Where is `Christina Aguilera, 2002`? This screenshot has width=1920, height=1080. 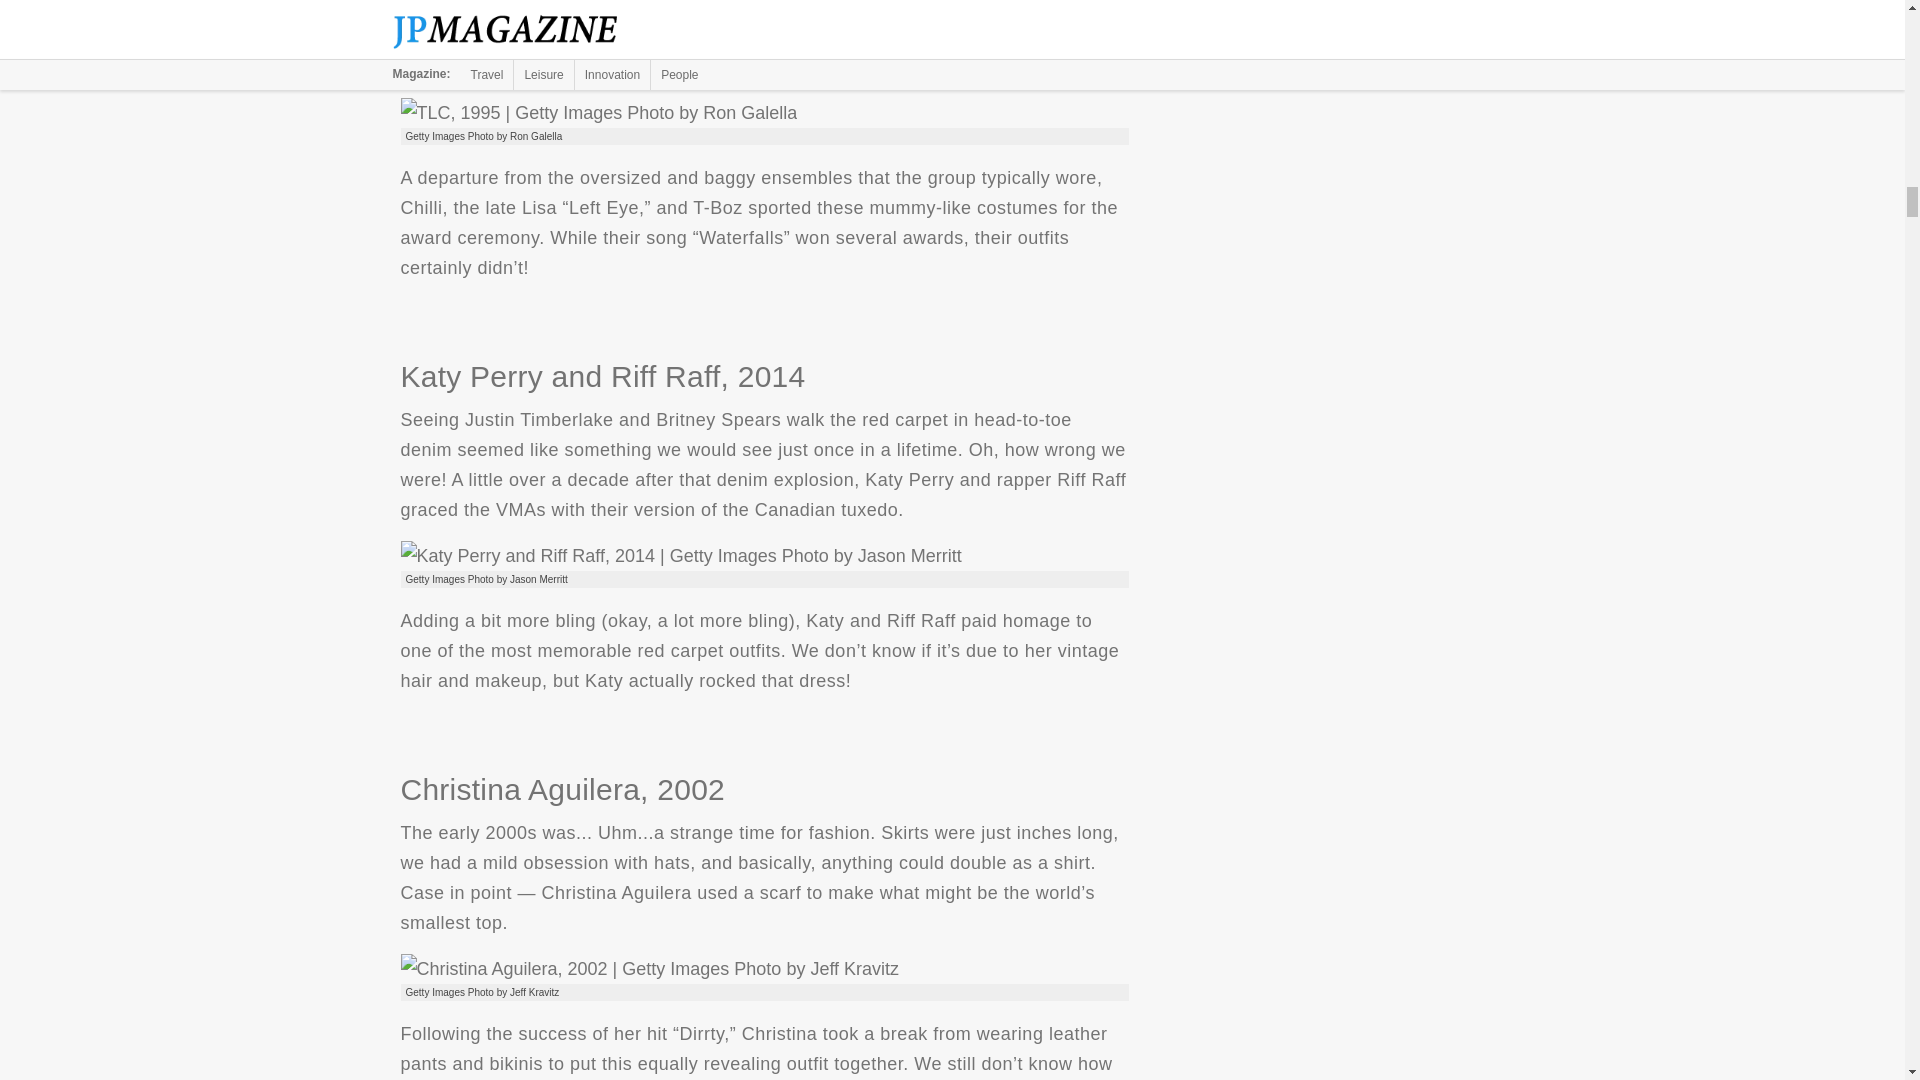 Christina Aguilera, 2002 is located at coordinates (648, 968).